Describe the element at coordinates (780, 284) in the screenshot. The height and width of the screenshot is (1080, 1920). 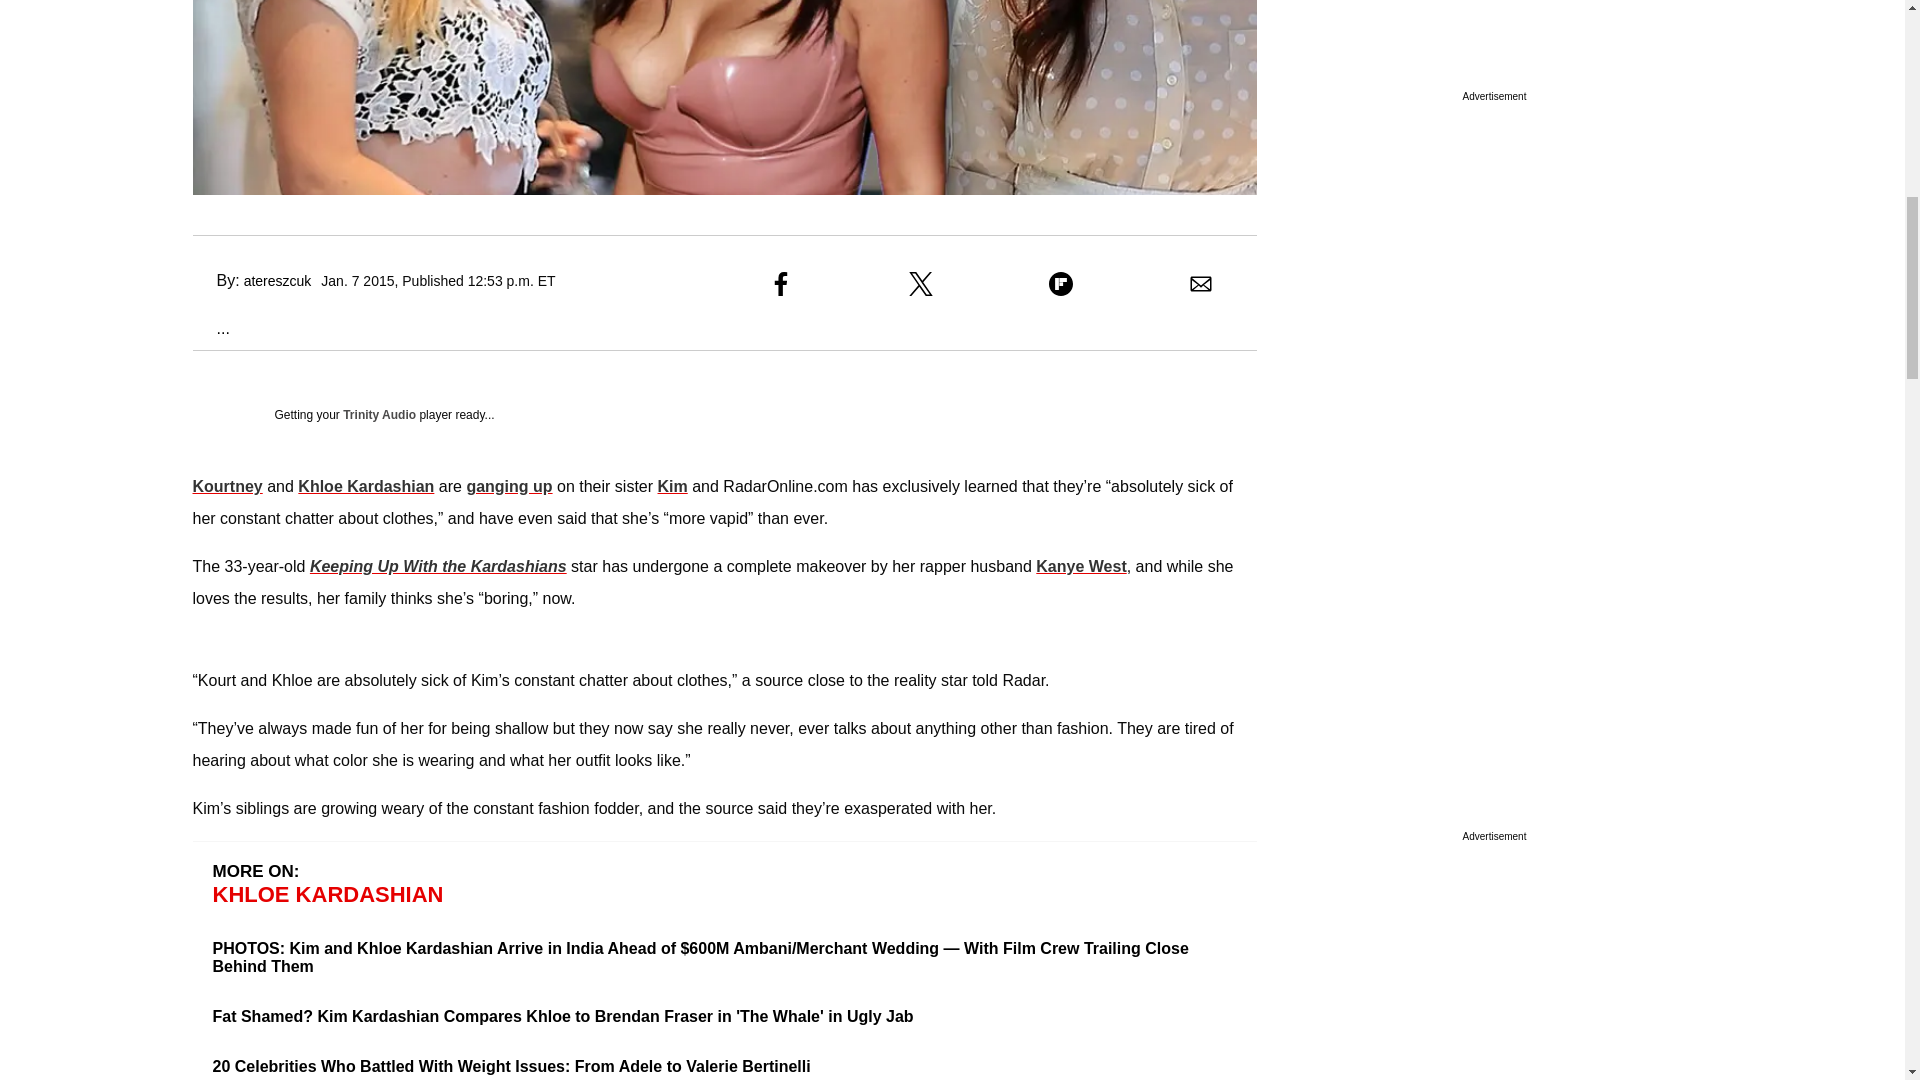
I see `Share to Facebook` at that location.